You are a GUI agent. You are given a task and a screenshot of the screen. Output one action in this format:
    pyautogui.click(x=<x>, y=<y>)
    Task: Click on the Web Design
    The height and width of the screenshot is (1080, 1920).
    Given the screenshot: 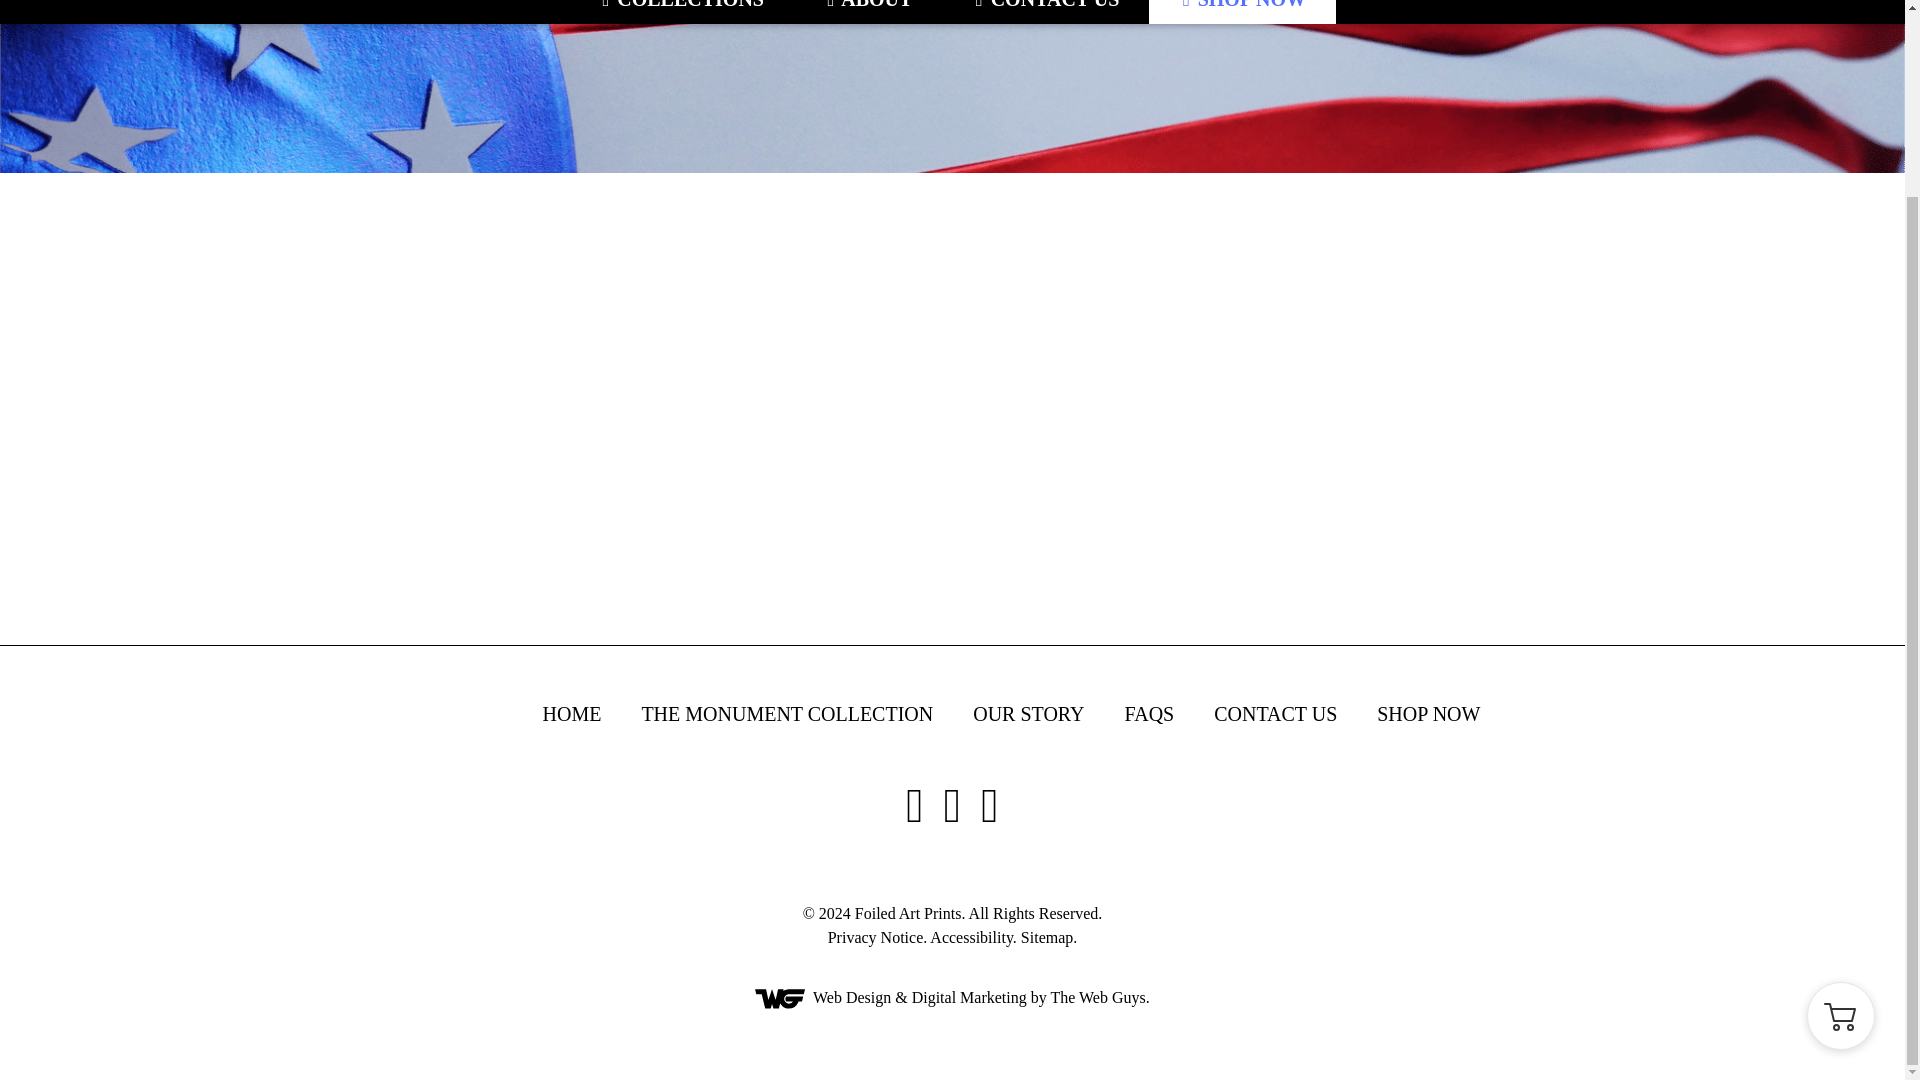 What is the action you would take?
    pyautogui.click(x=851, y=997)
    